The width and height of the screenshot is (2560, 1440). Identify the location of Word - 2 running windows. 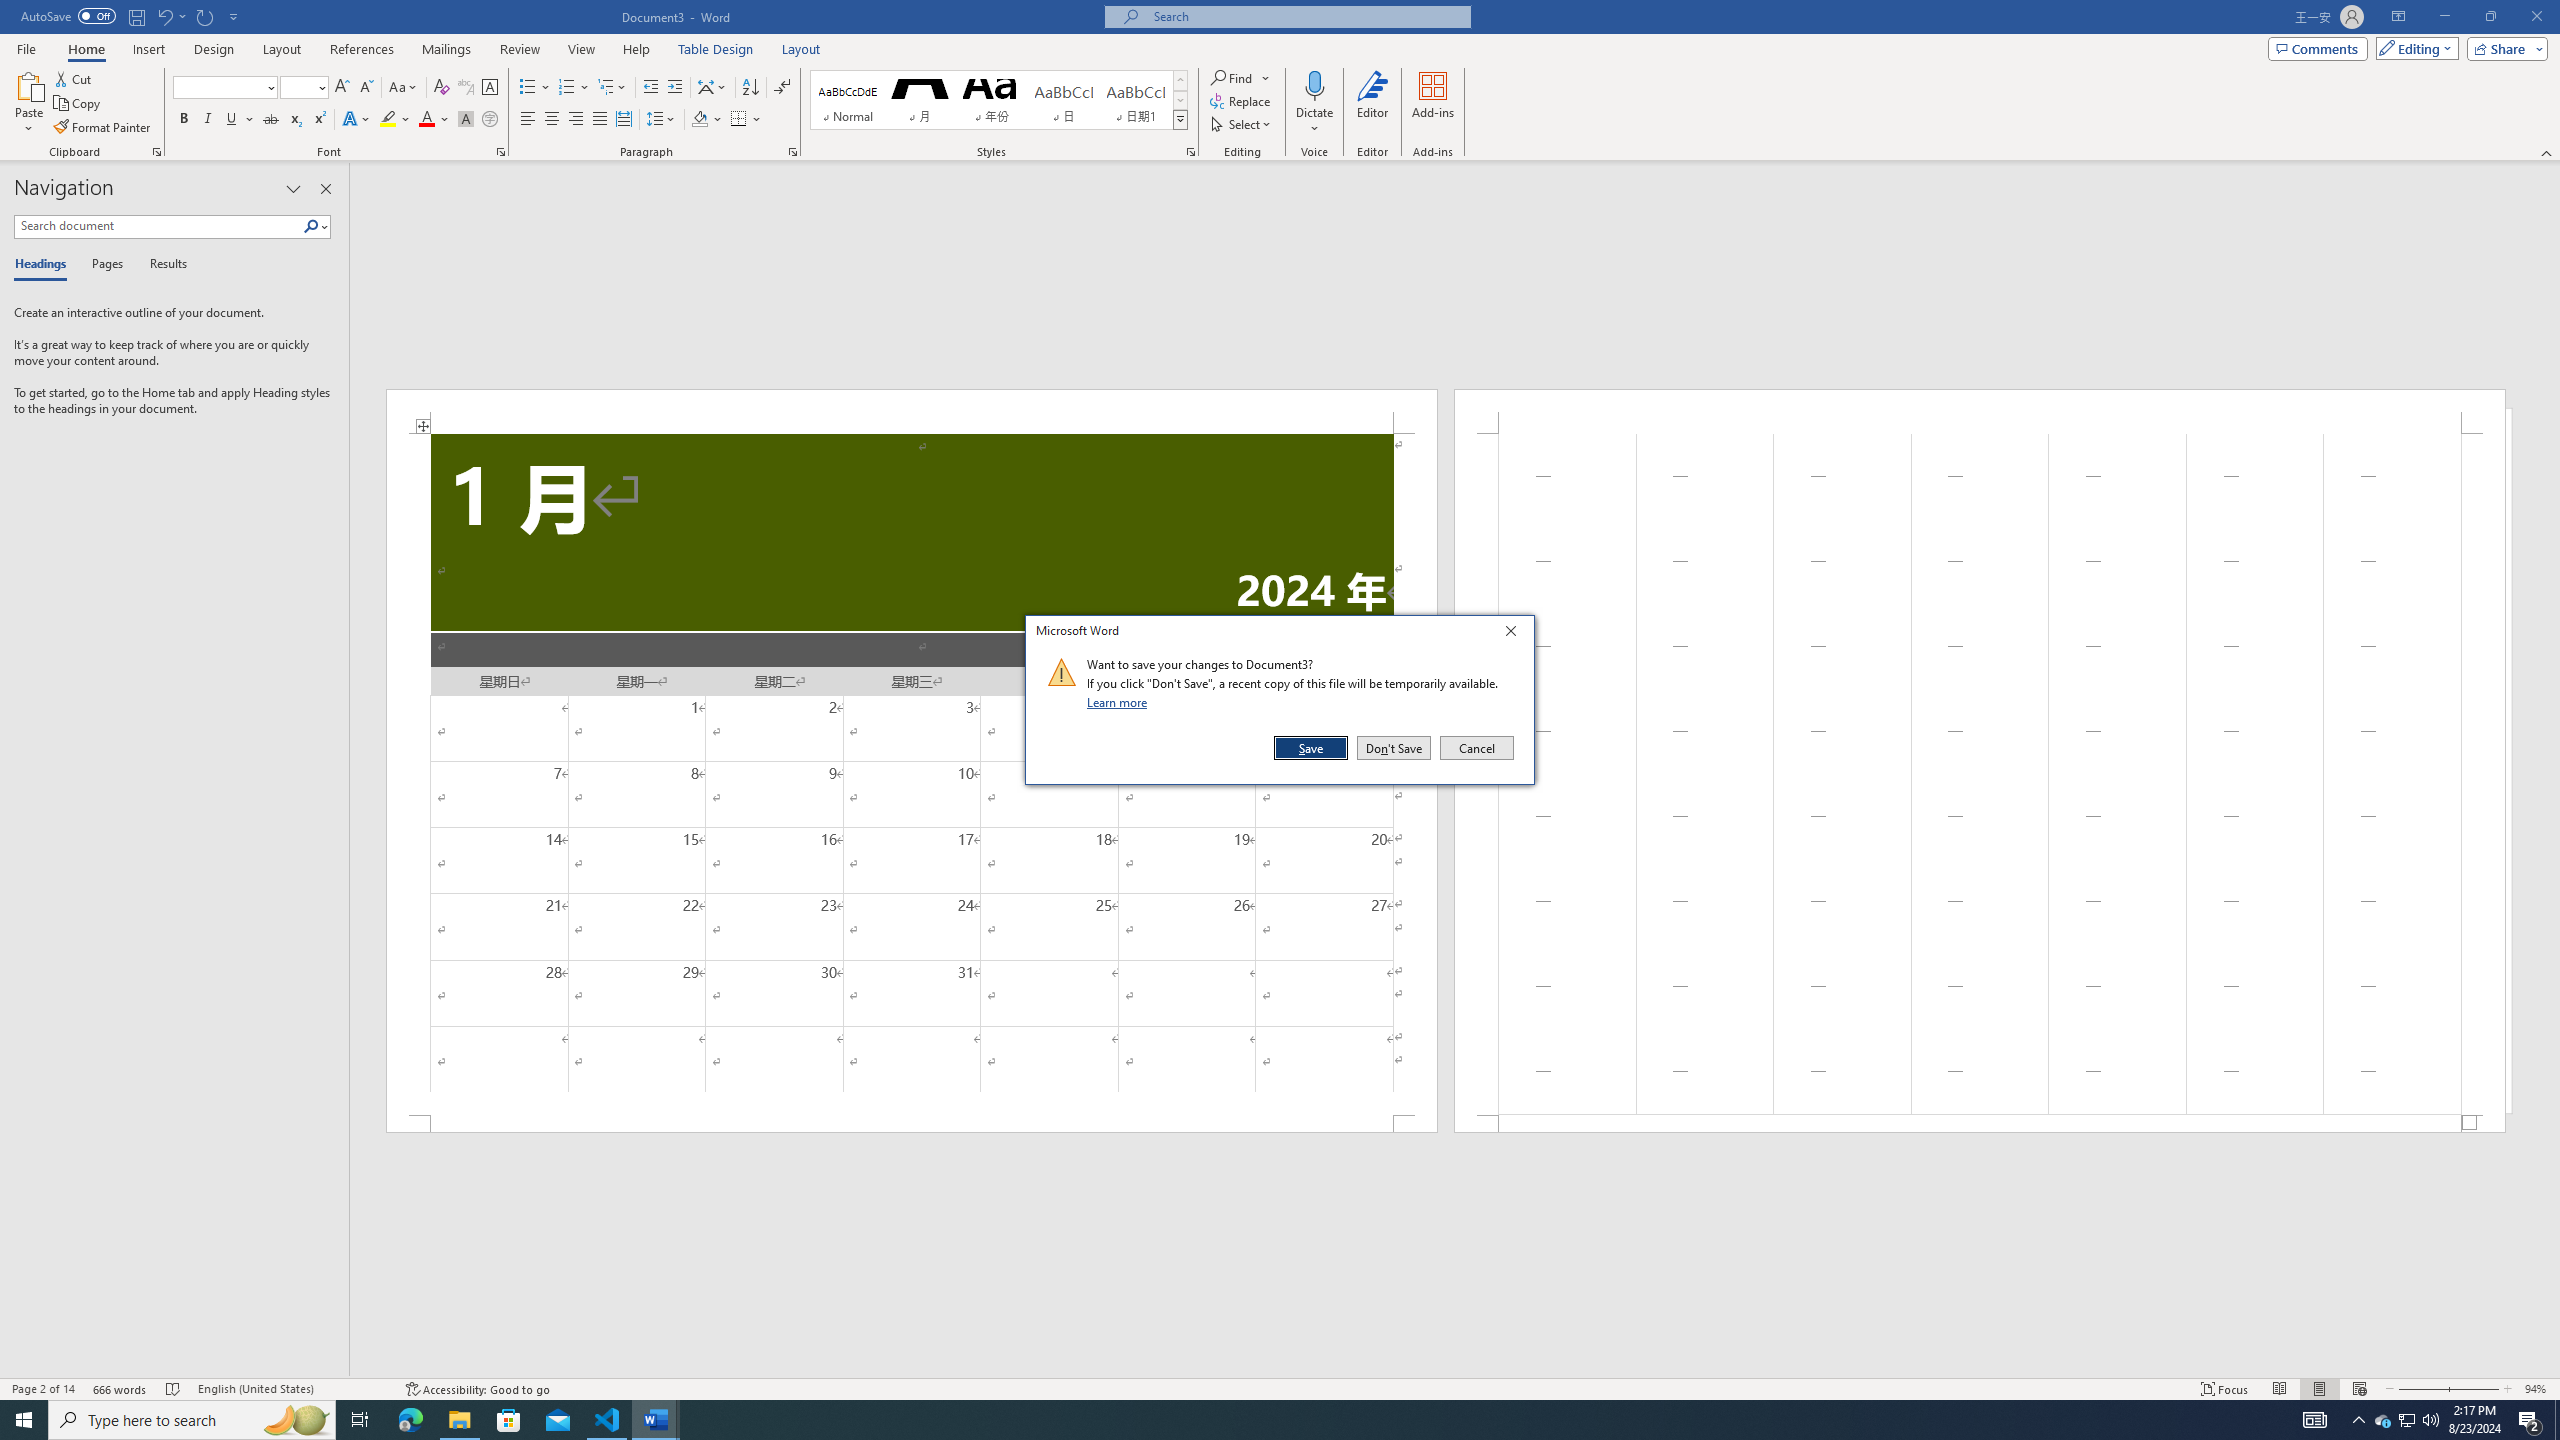
(656, 1420).